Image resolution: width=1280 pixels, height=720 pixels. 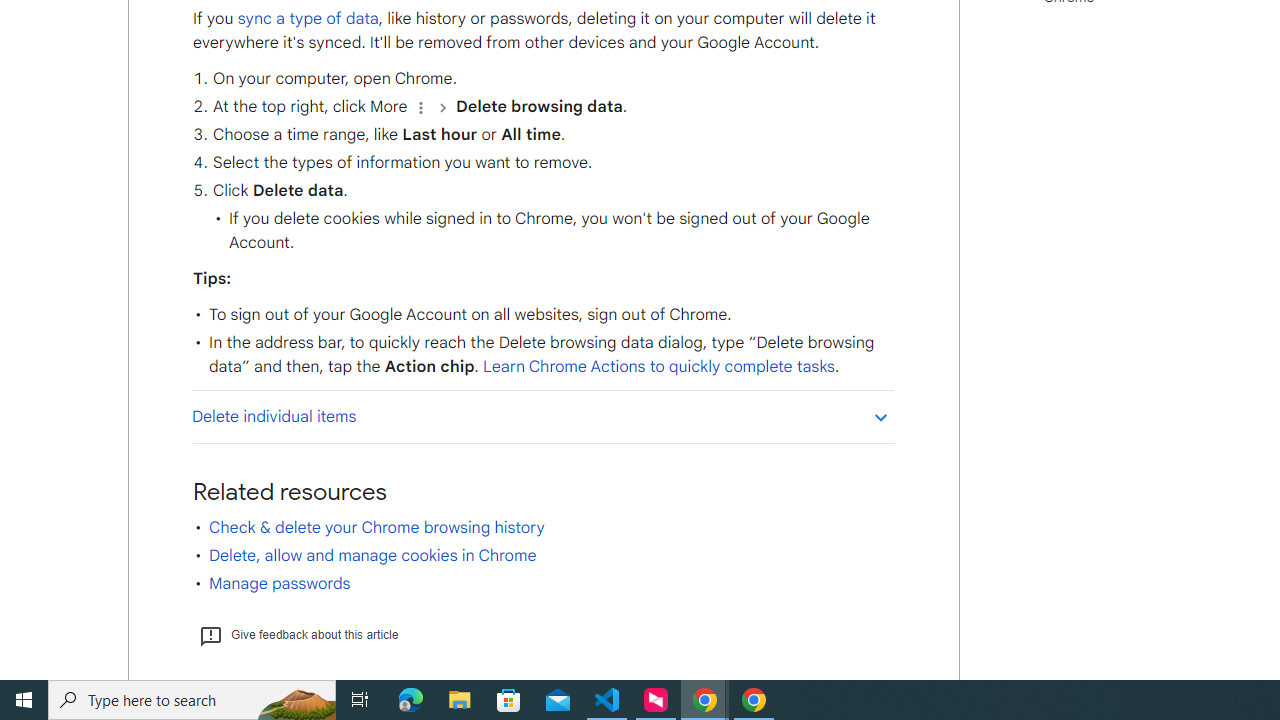 I want to click on Give feedback about this article, so click(x=298, y=634).